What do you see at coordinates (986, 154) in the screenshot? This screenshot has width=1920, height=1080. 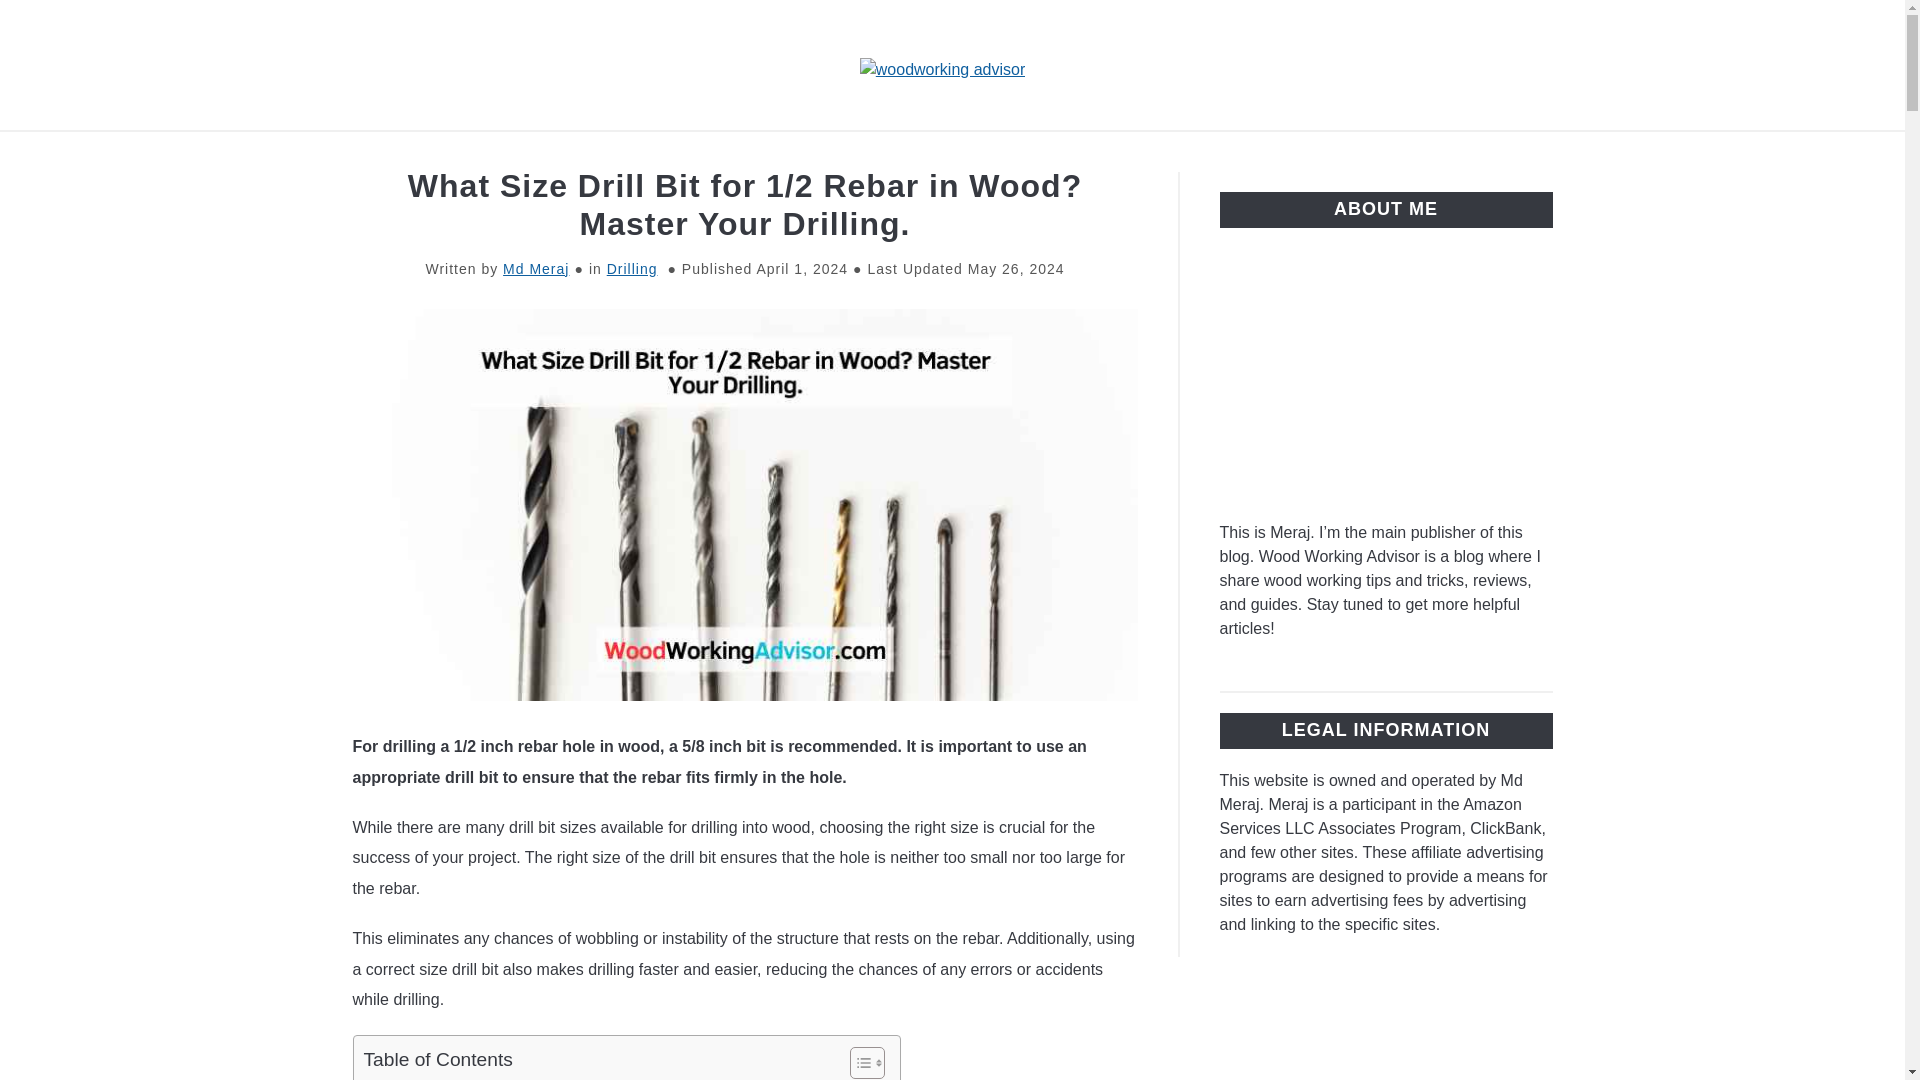 I see `WOODWORKING SAWS` at bounding box center [986, 154].